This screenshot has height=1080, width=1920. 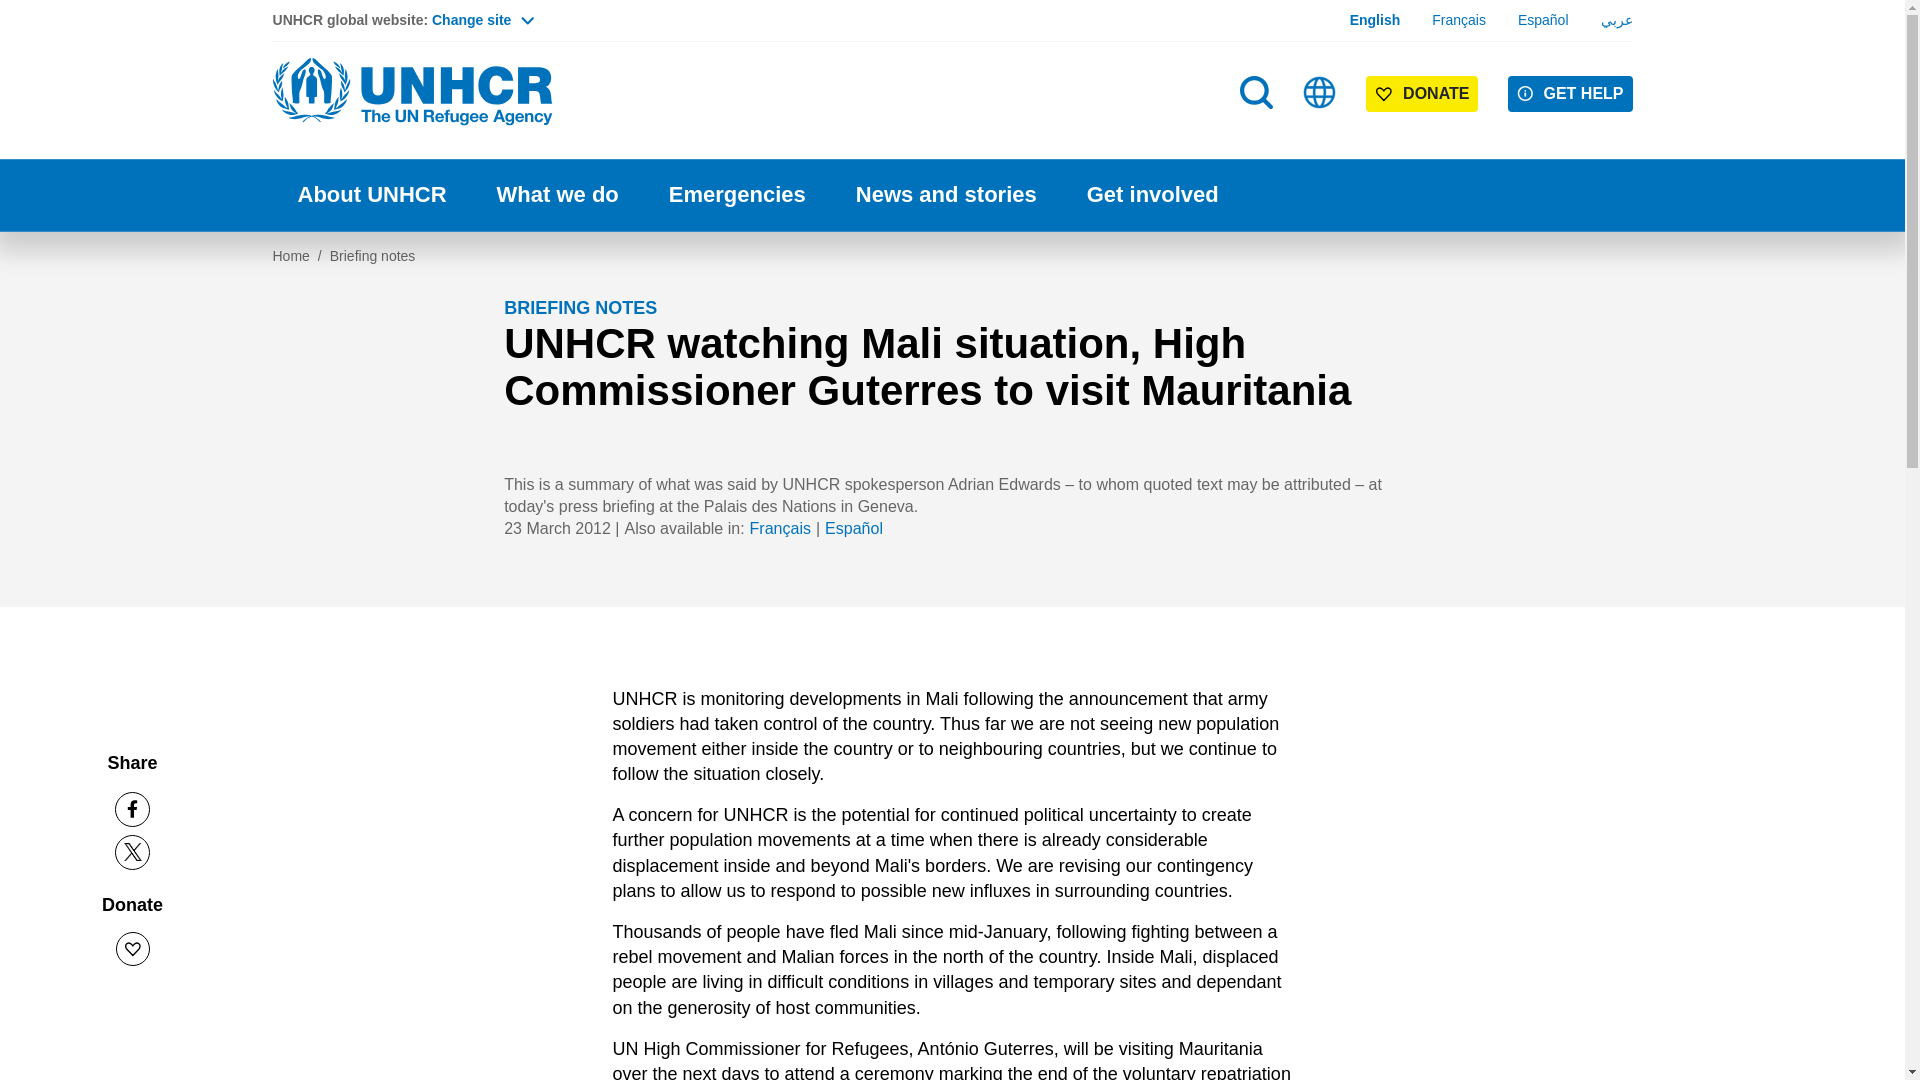 I want to click on English, so click(x=1375, y=20).